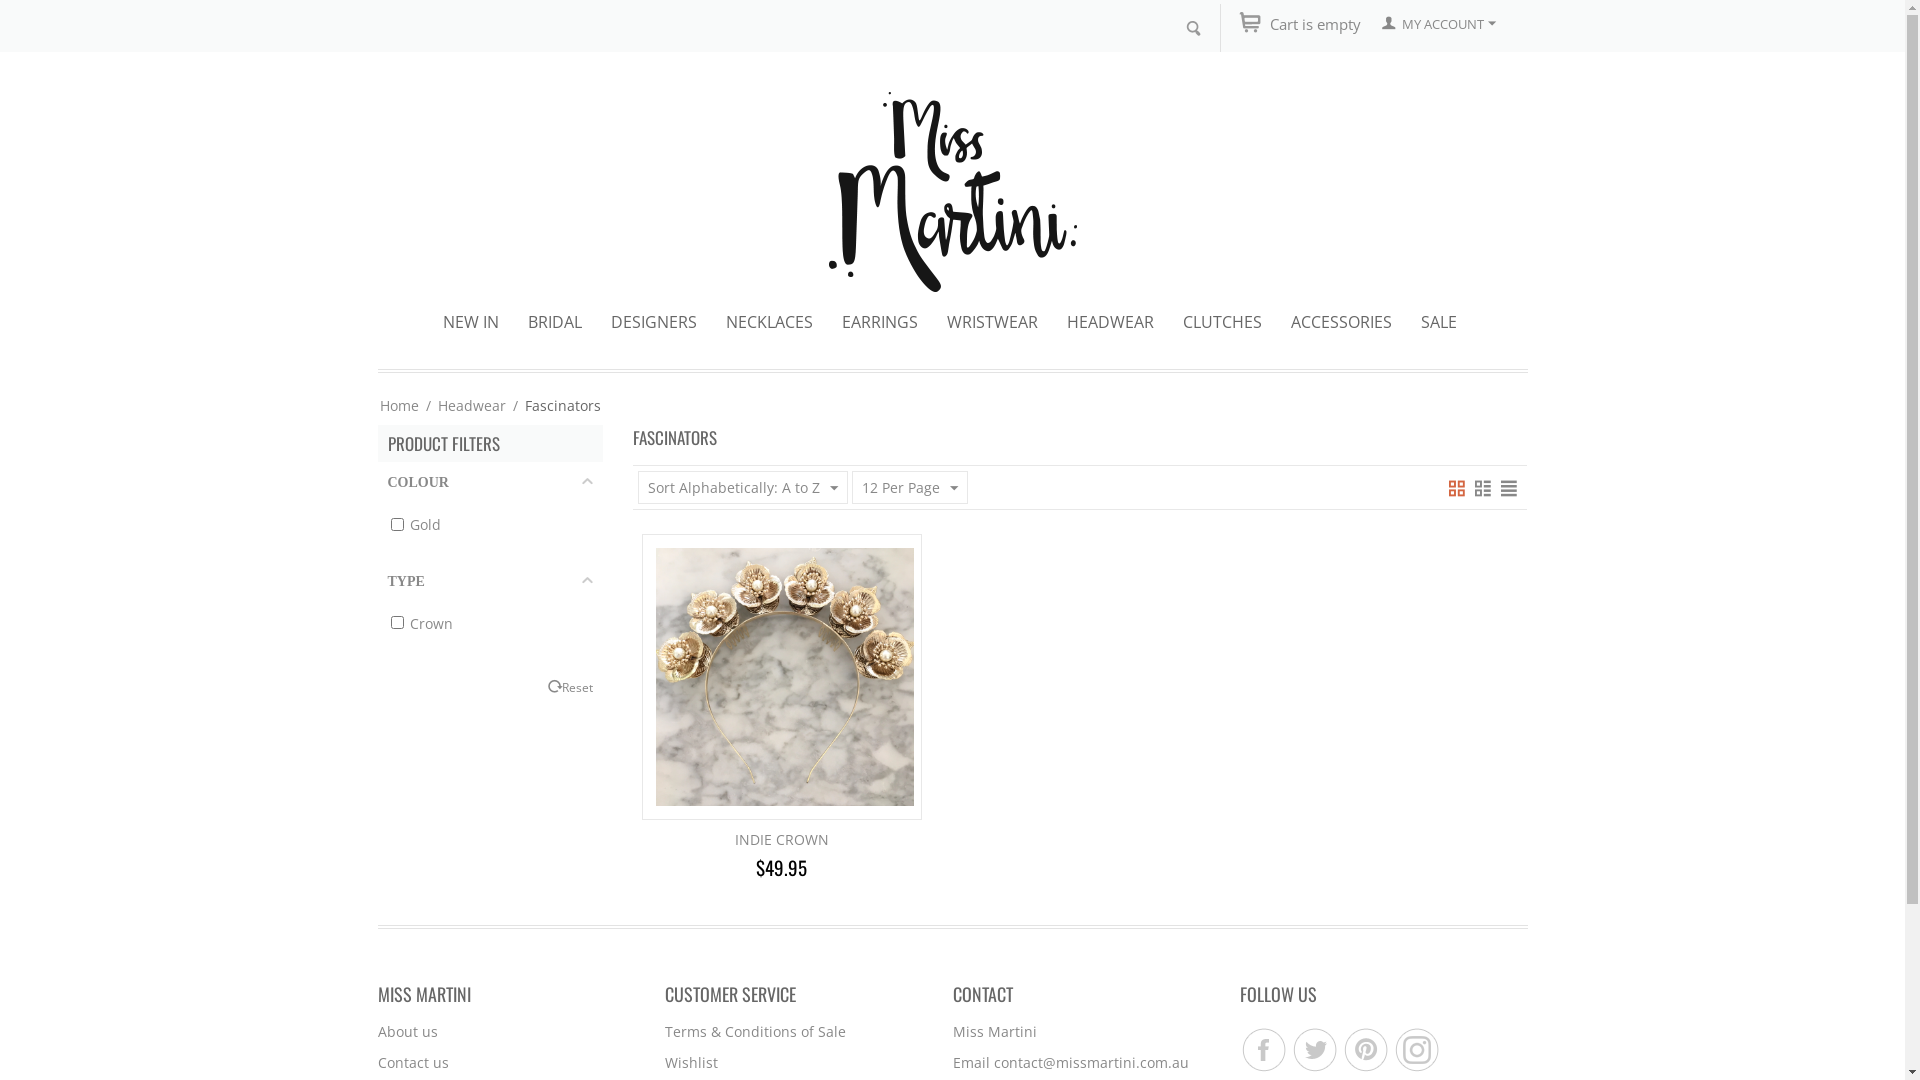  Describe the element at coordinates (400, 406) in the screenshot. I see `Home` at that location.